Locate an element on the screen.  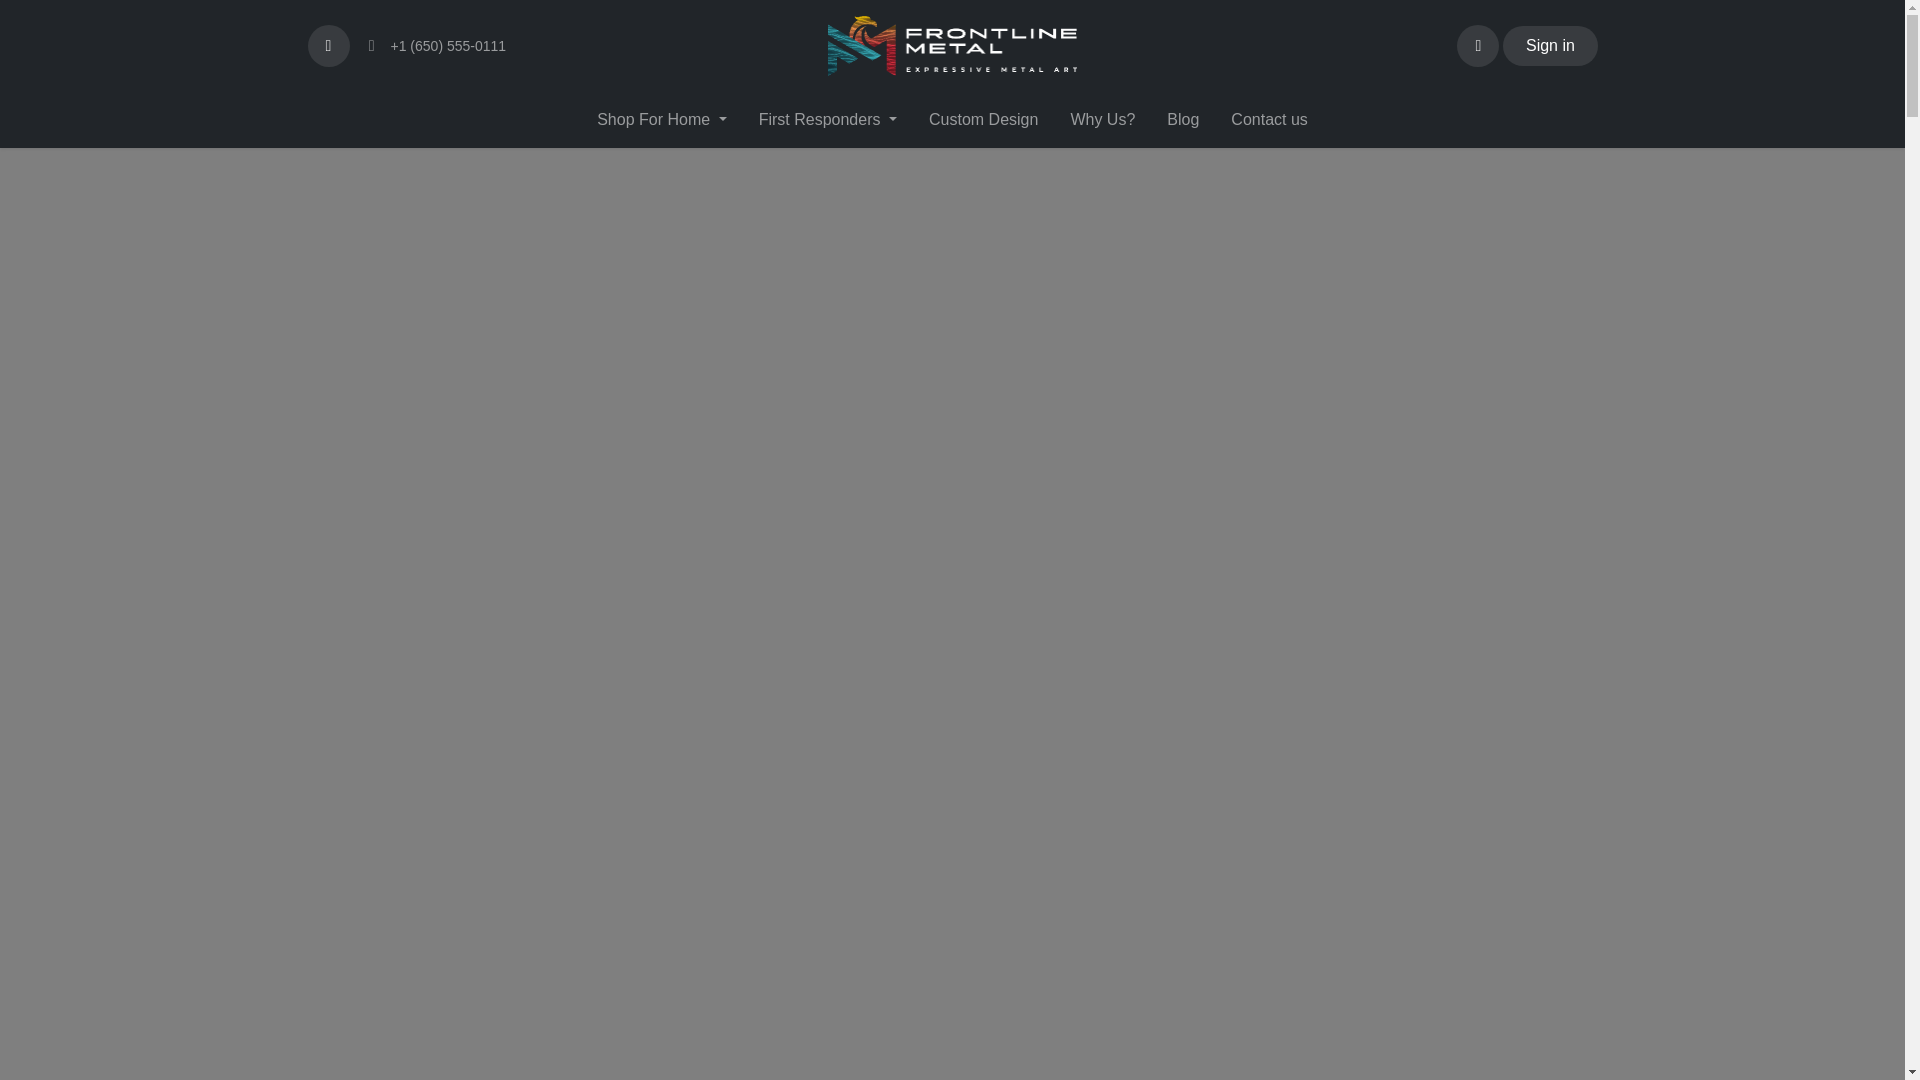
Frontline Metal is located at coordinates (952, 46).